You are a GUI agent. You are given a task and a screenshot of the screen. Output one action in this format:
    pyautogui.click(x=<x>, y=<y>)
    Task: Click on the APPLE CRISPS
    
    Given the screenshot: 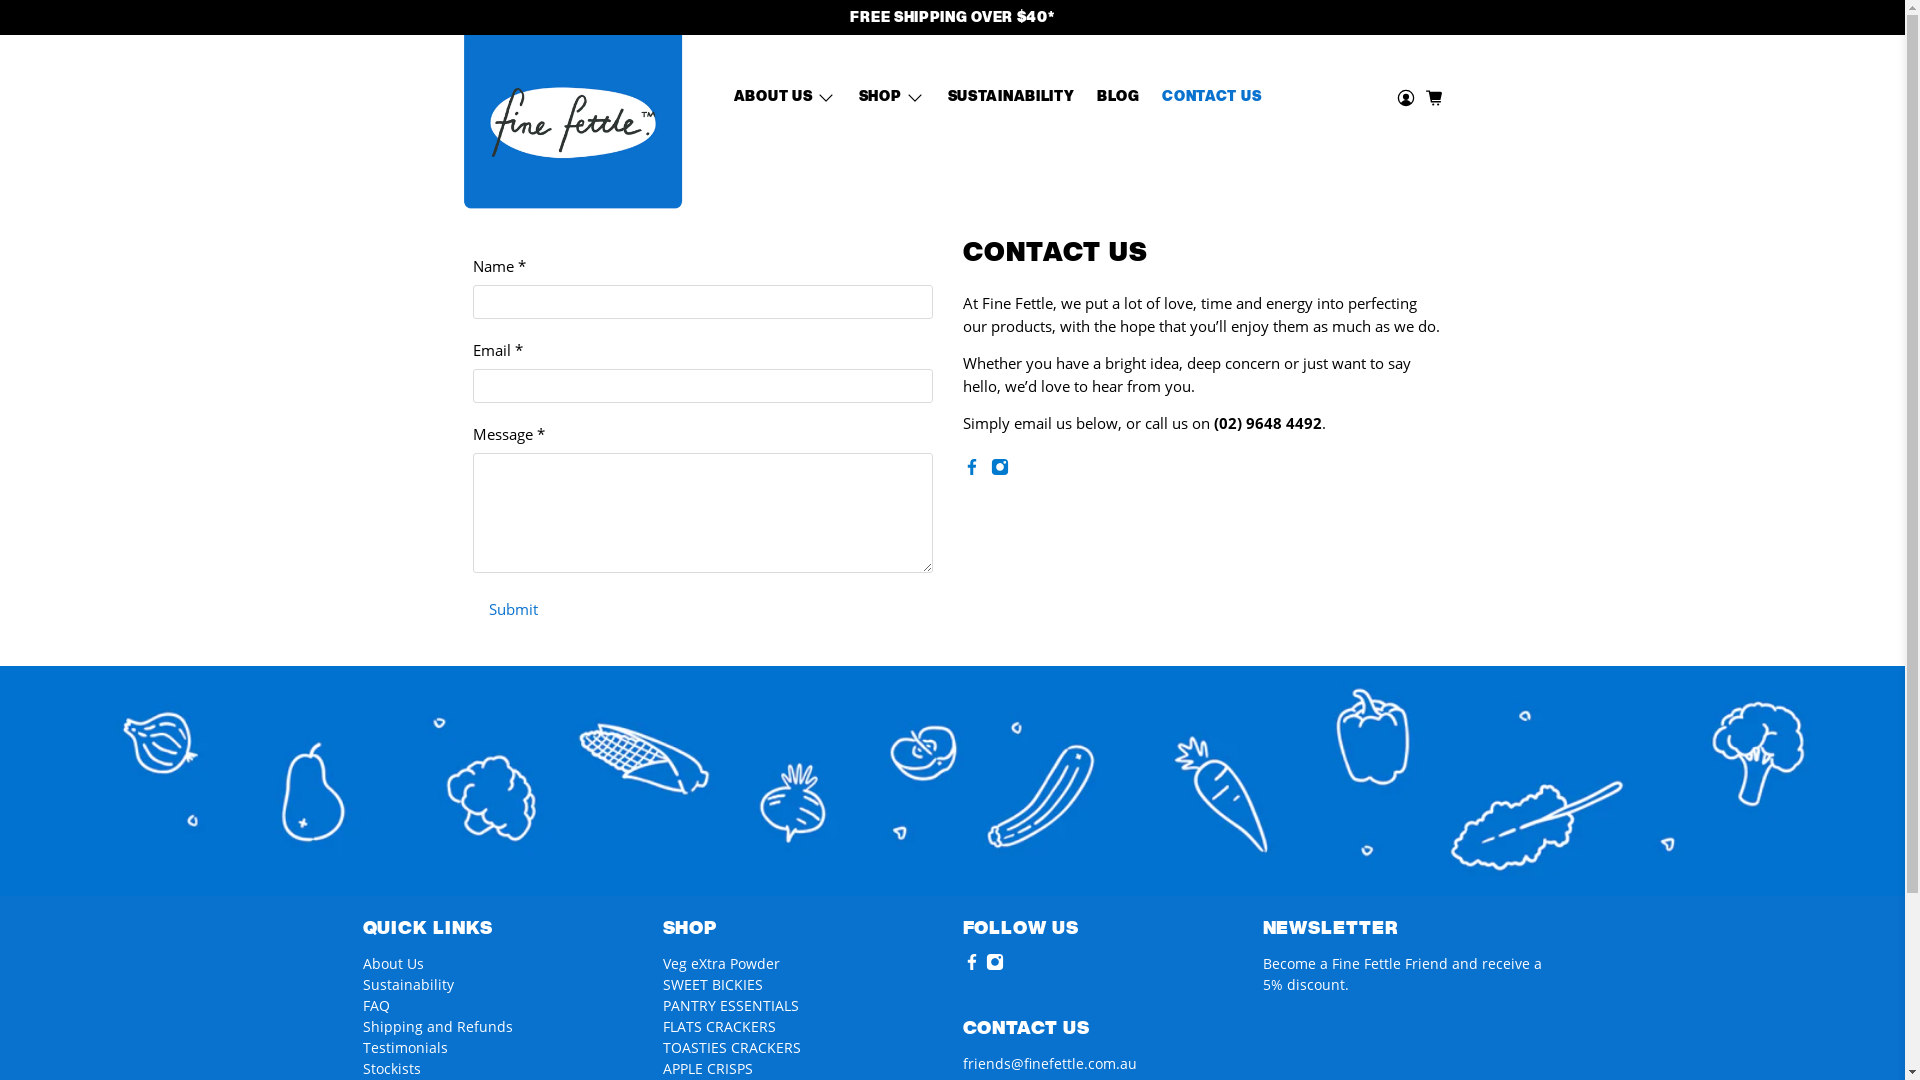 What is the action you would take?
    pyautogui.click(x=707, y=1068)
    